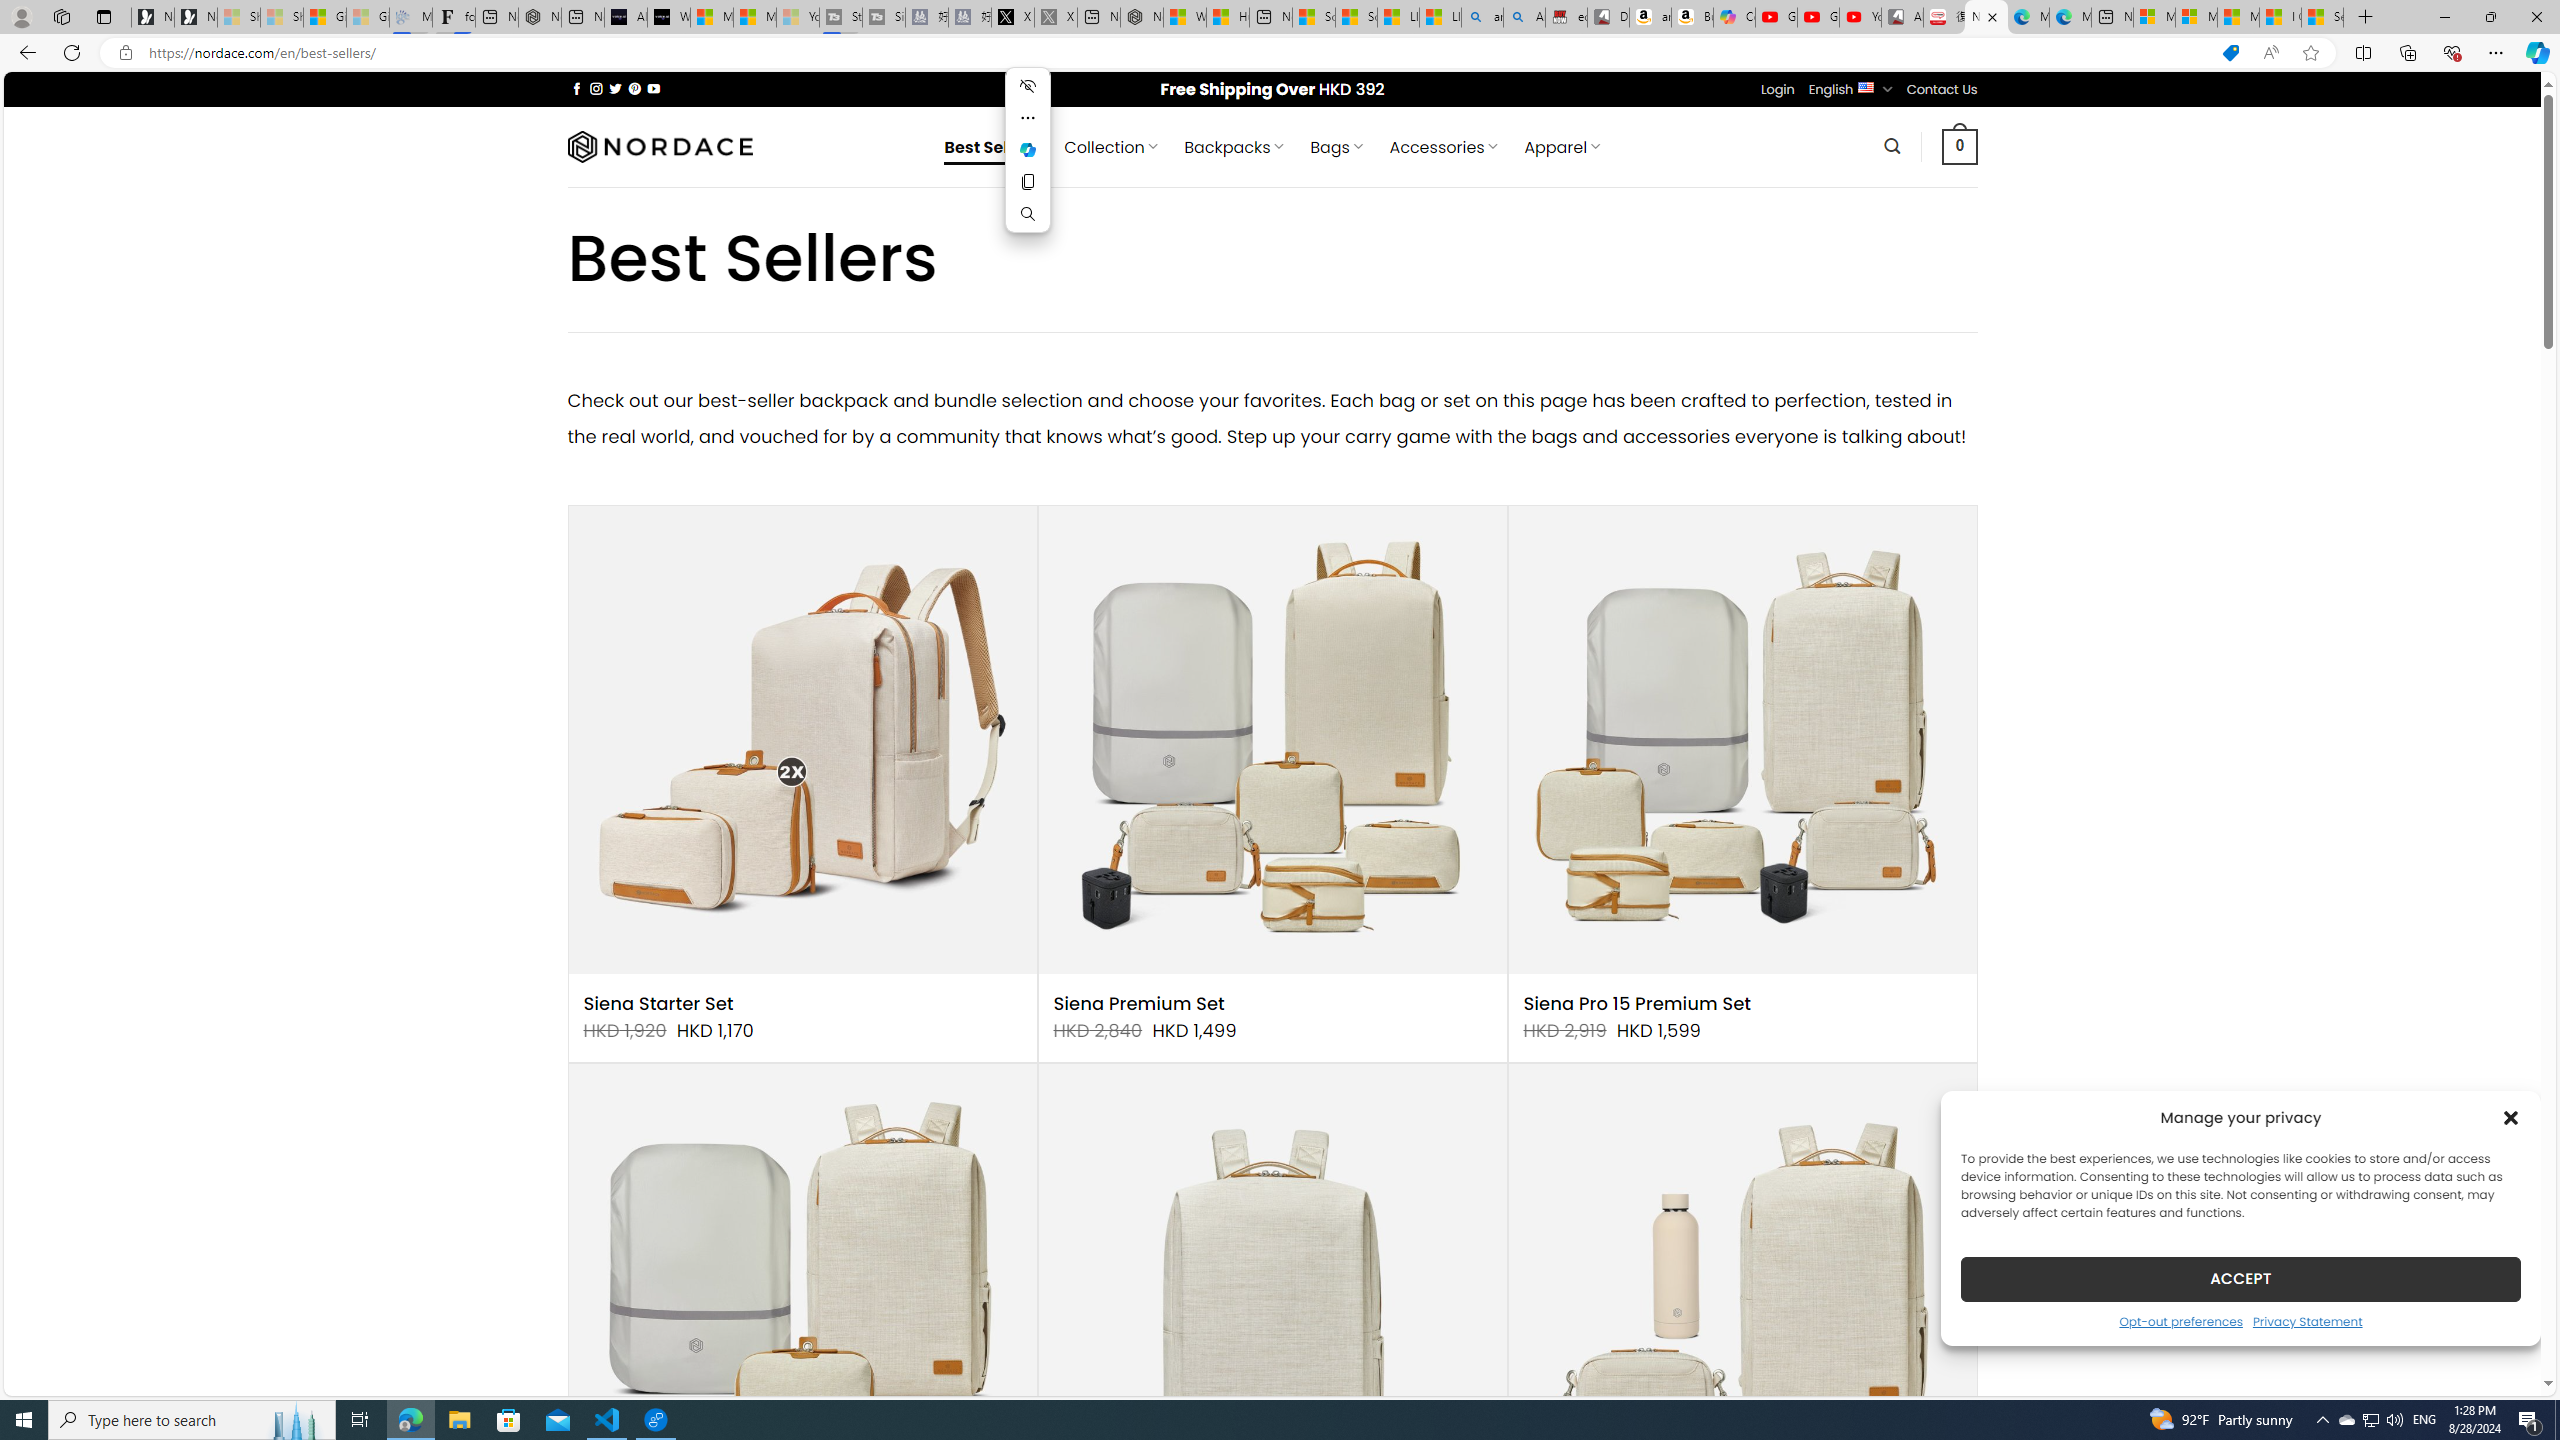 This screenshot has width=2560, height=1440. What do you see at coordinates (1177, 53) in the screenshot?
I see `Address and search bar` at bounding box center [1177, 53].